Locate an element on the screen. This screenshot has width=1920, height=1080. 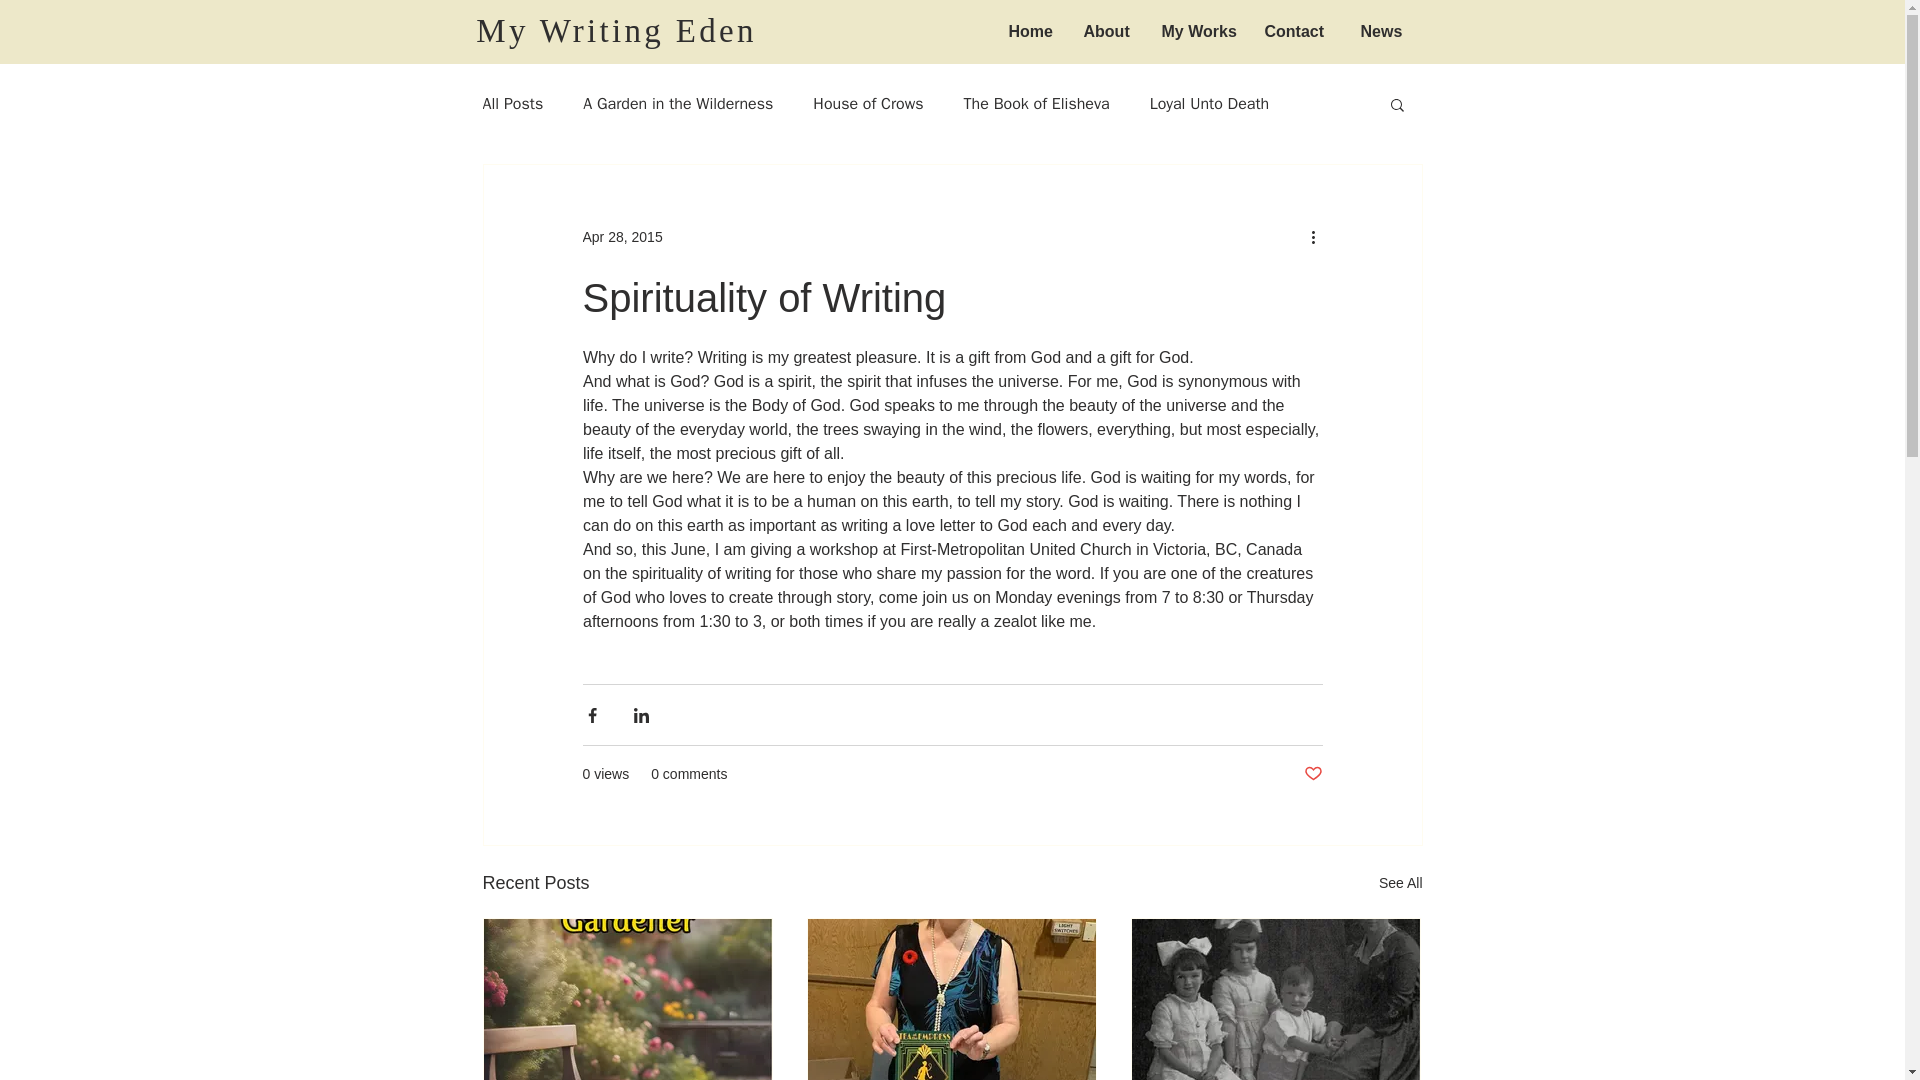
About is located at coordinates (1106, 32).